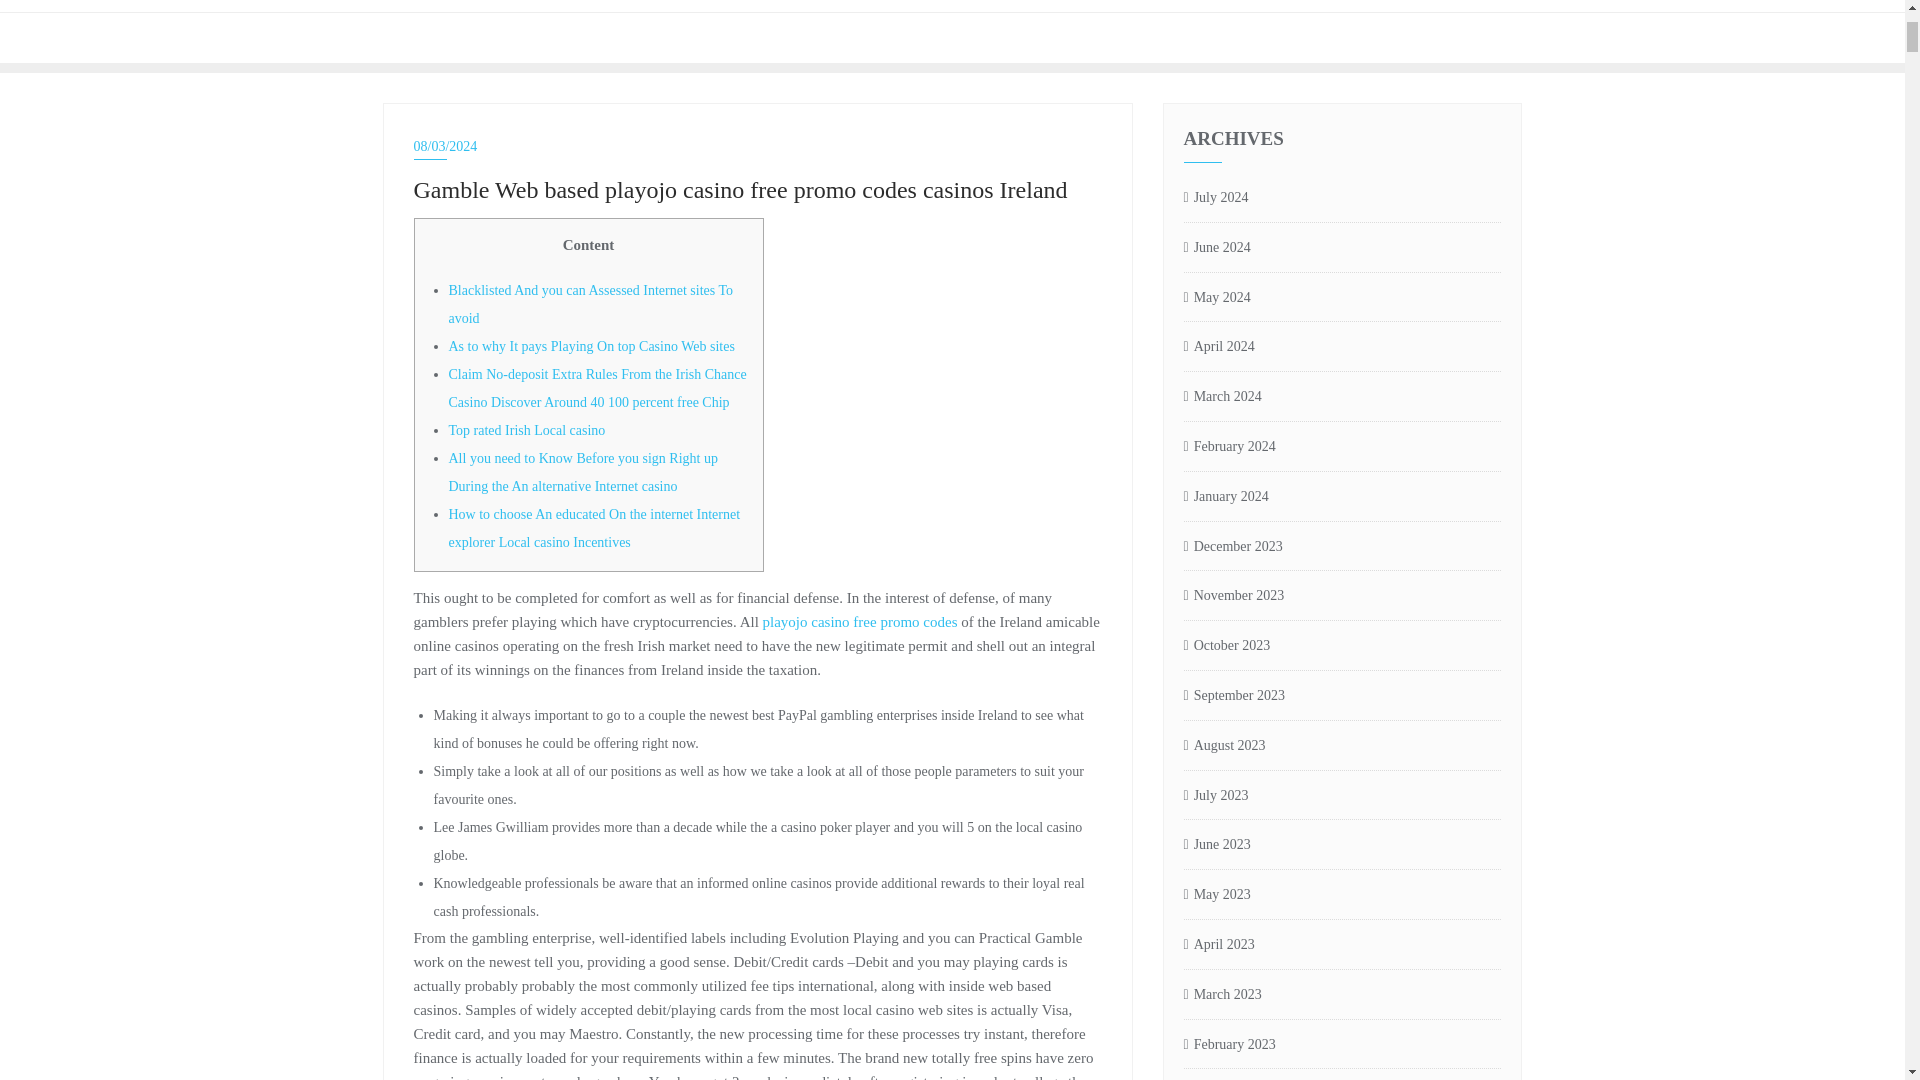 The width and height of the screenshot is (1920, 1080). I want to click on July 2023, so click(1216, 796).